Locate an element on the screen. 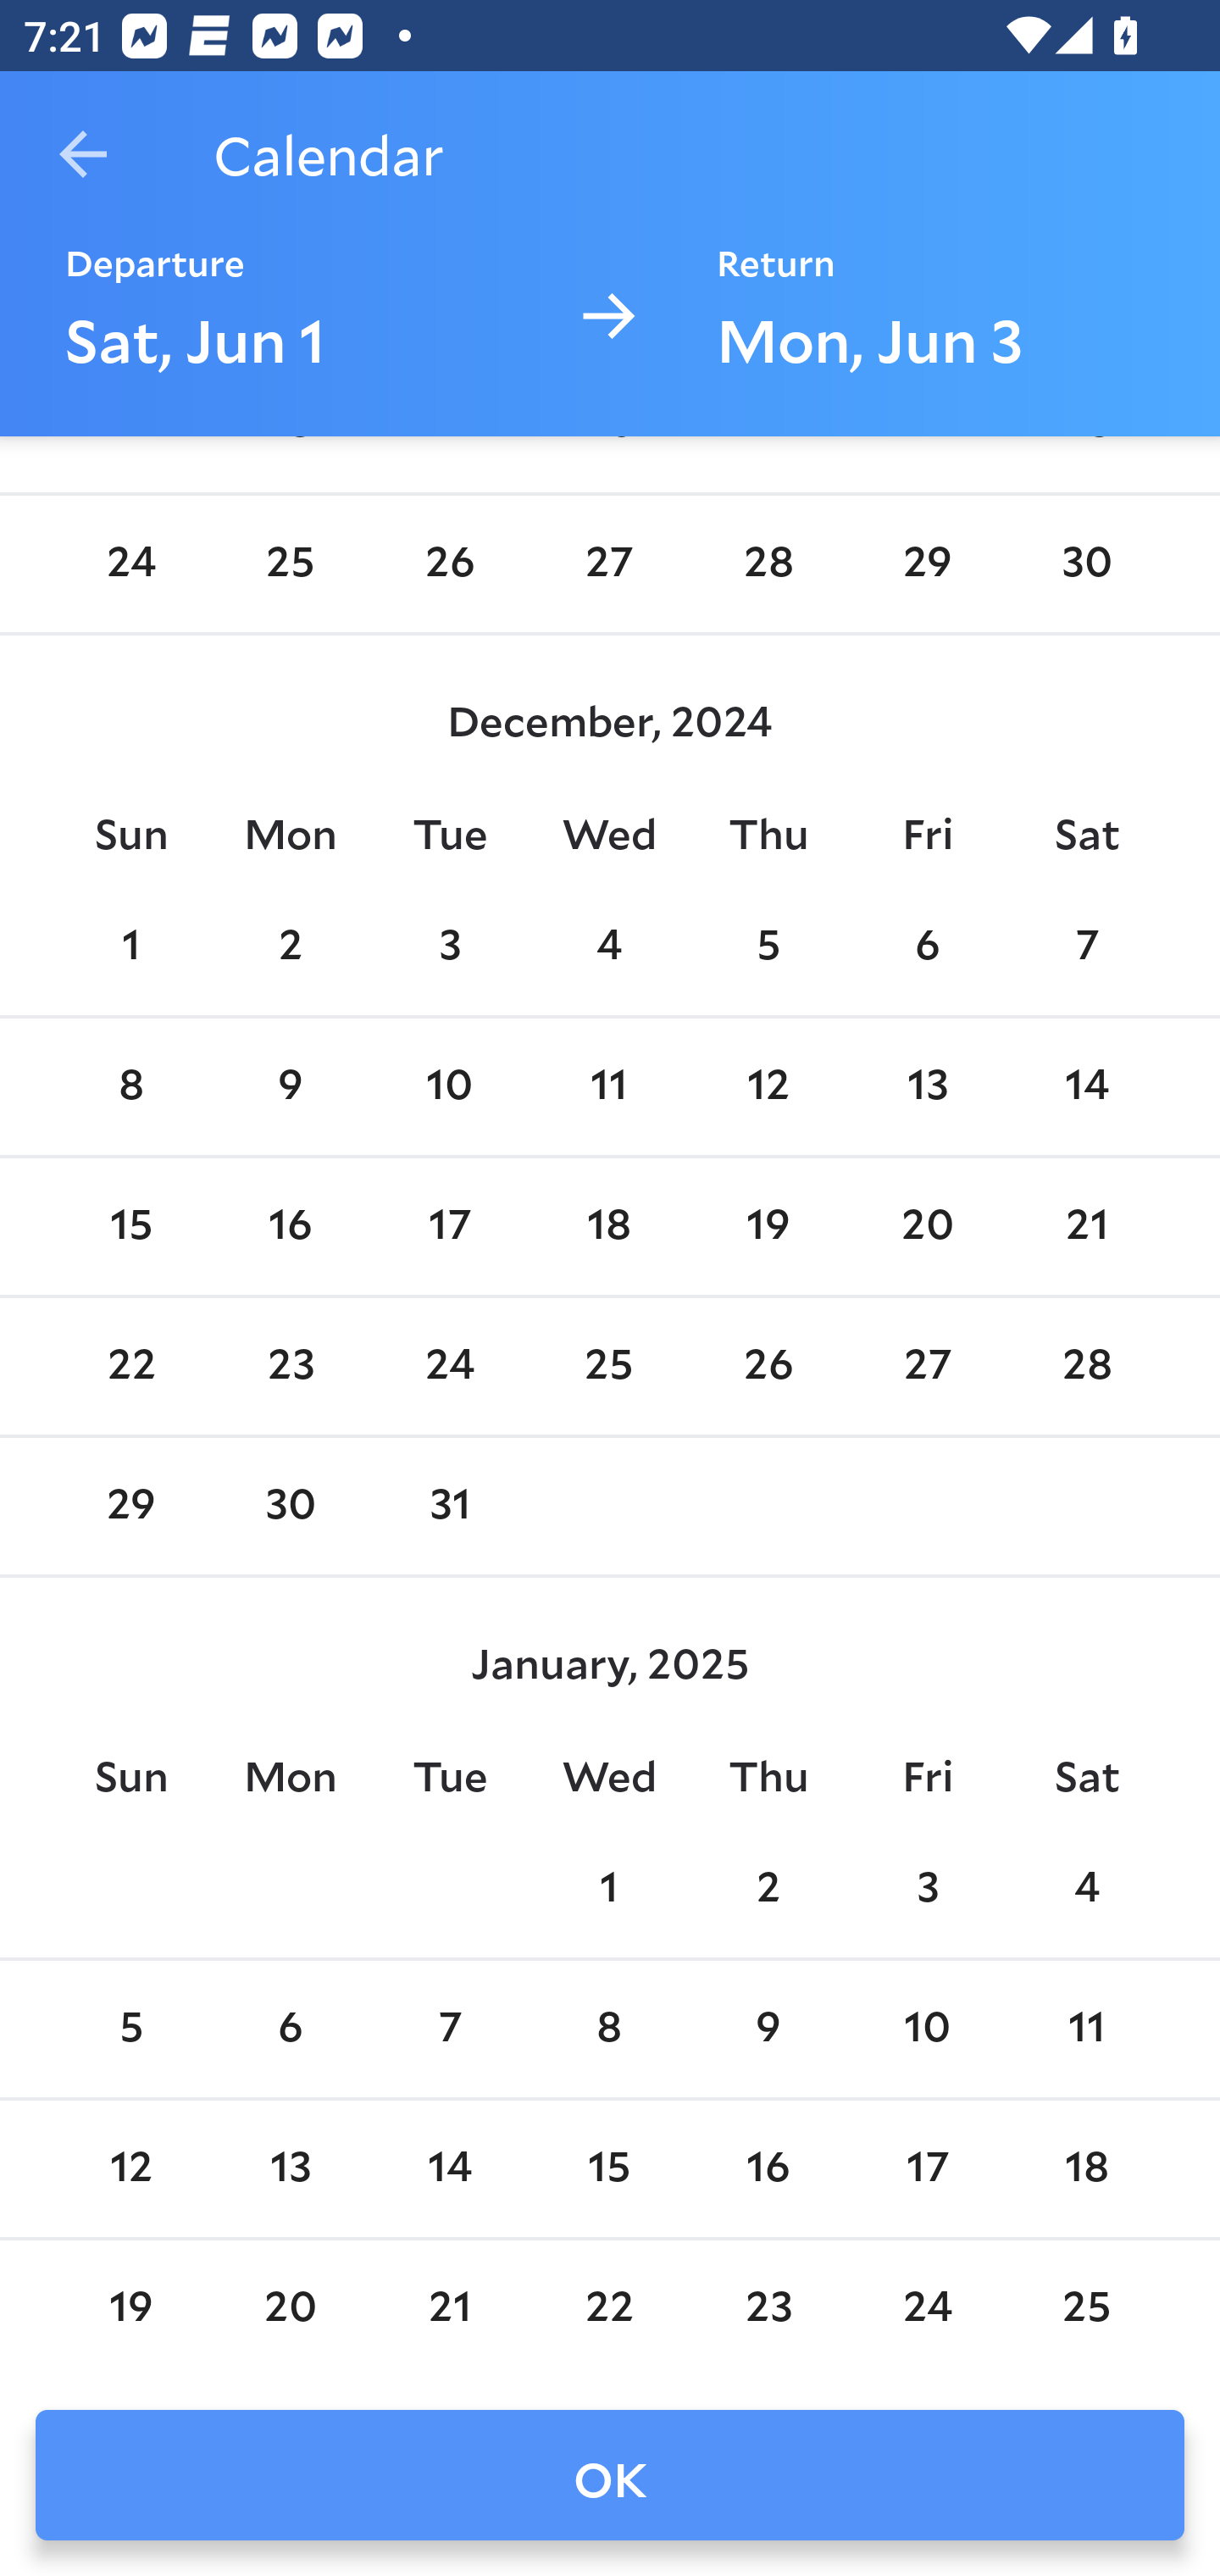  30 is located at coordinates (1086, 563).